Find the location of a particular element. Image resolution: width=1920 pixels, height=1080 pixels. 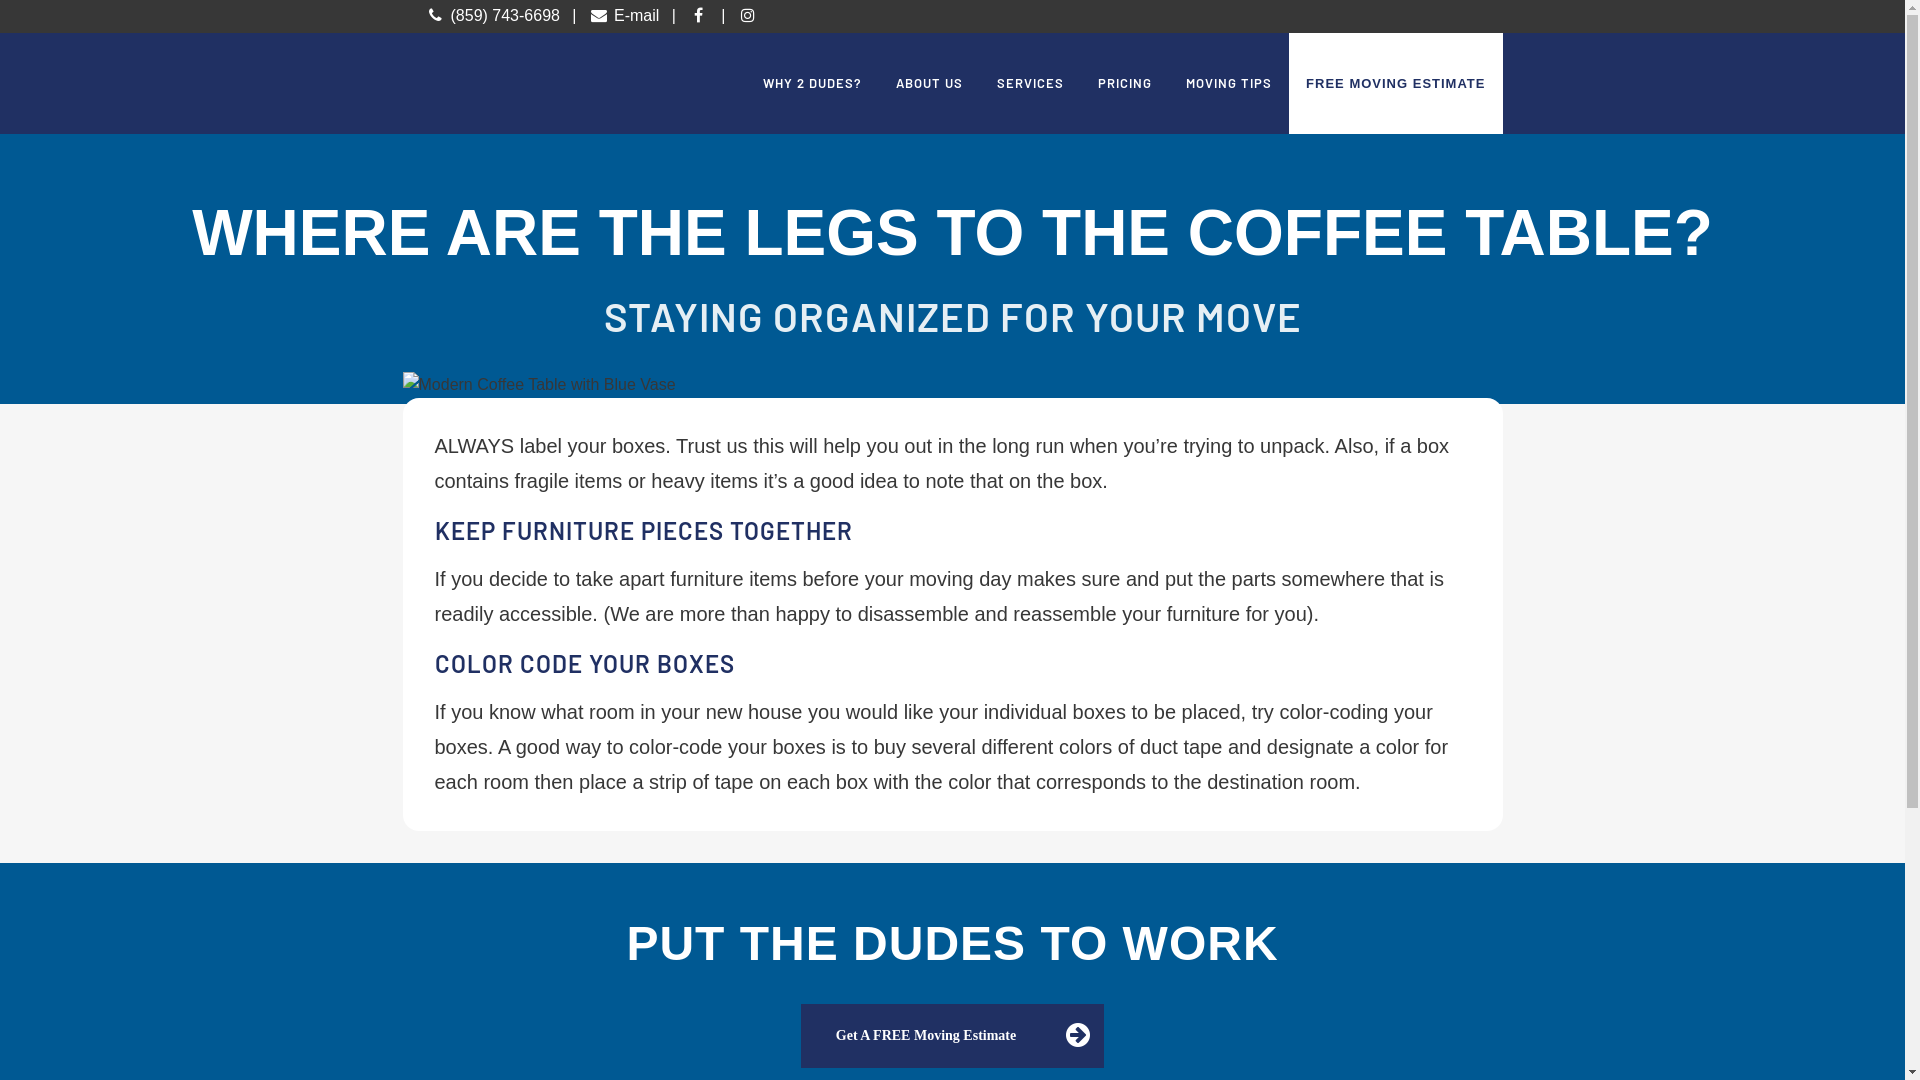

PRICING is located at coordinates (1125, 83).